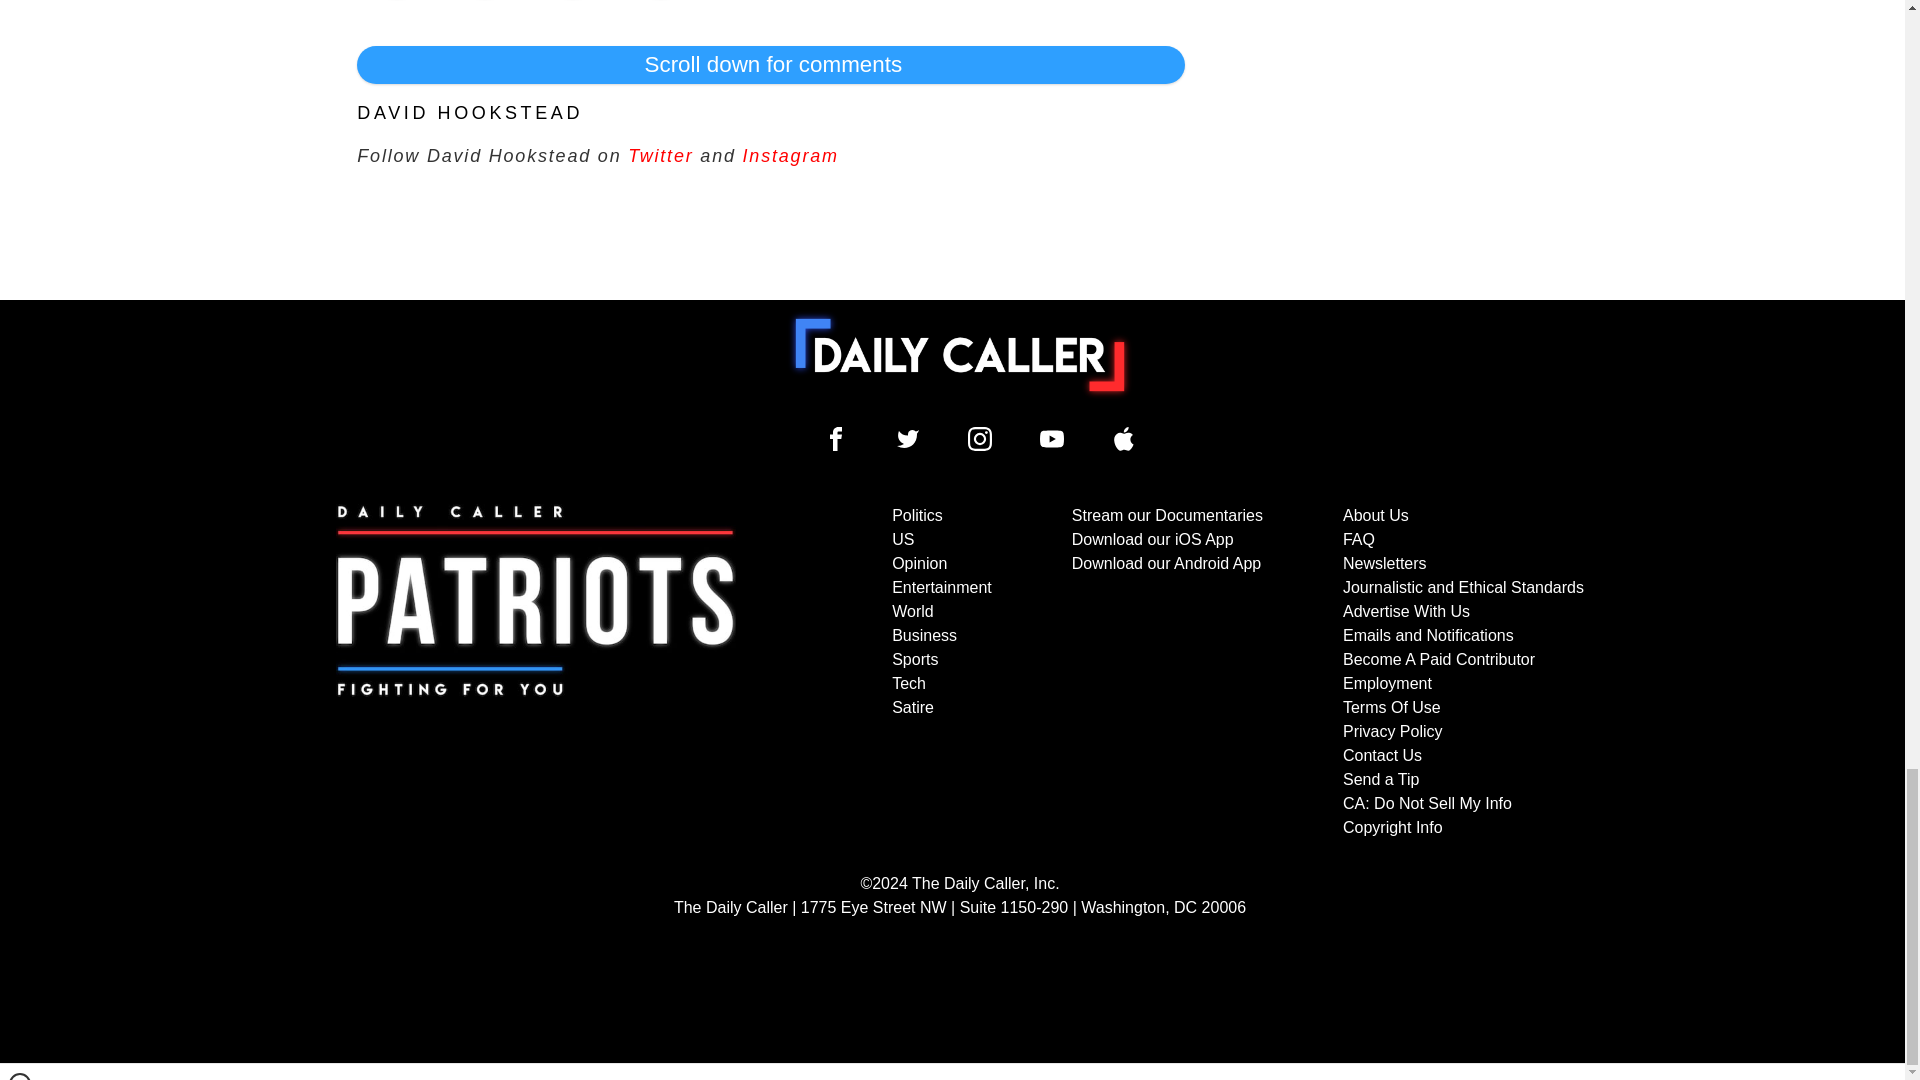  What do you see at coordinates (980, 438) in the screenshot?
I see `Daily Caller Instagram` at bounding box center [980, 438].